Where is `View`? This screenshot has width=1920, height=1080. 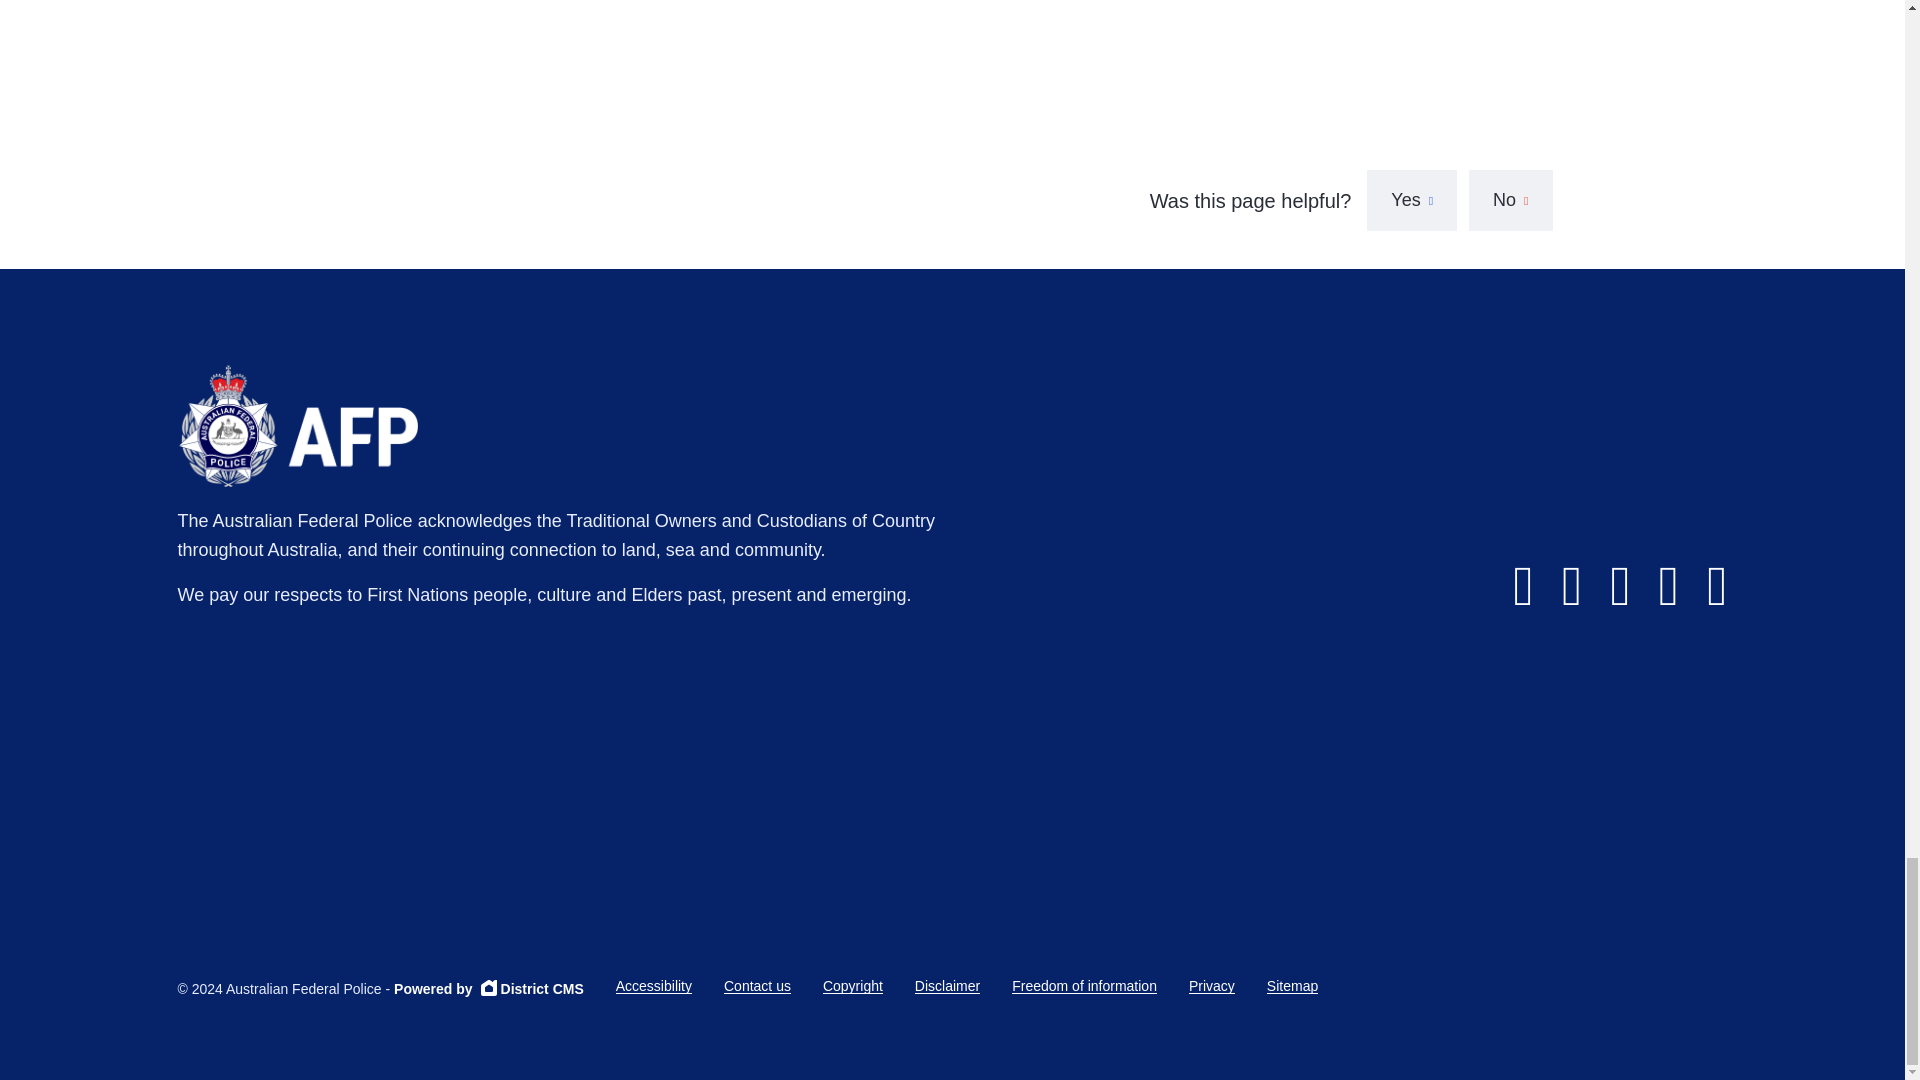
View is located at coordinates (498, 6).